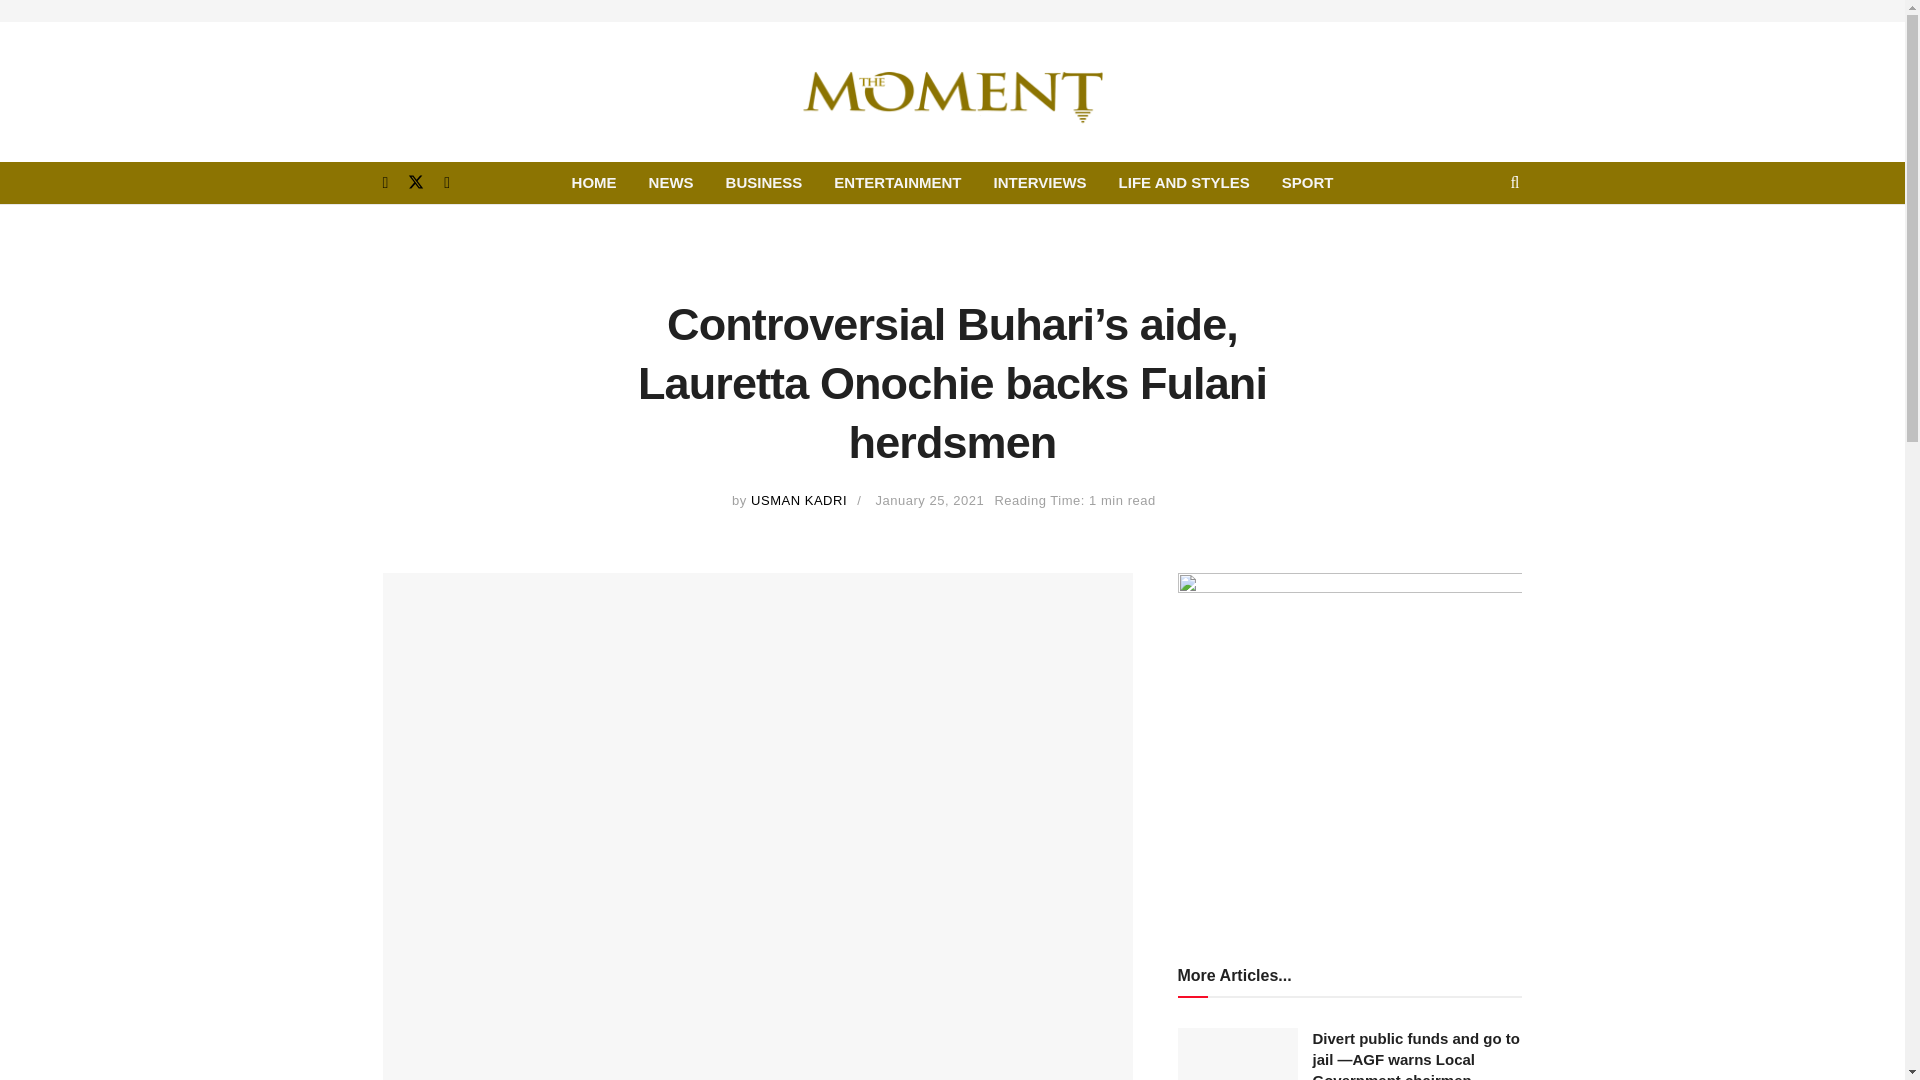 The height and width of the screenshot is (1080, 1920). What do you see at coordinates (897, 183) in the screenshot?
I see `ENTERTAINMENT` at bounding box center [897, 183].